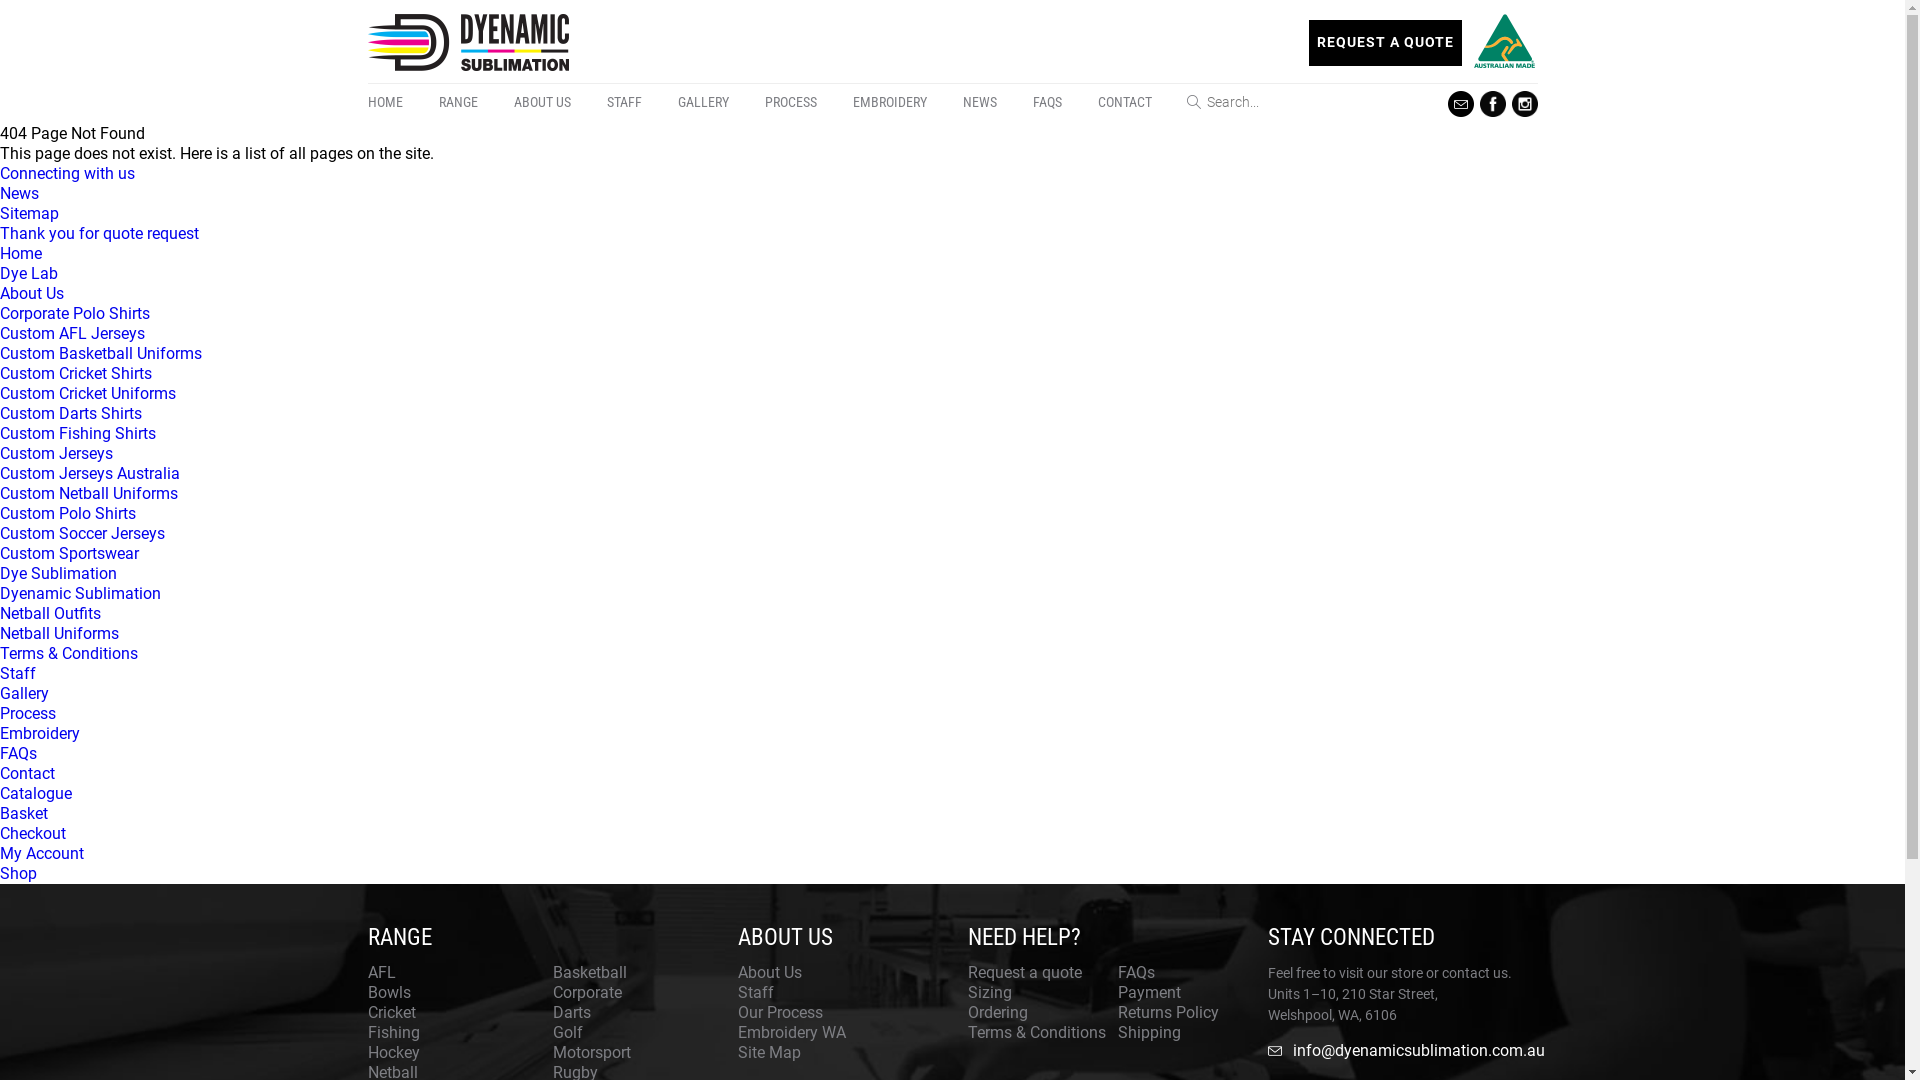  Describe the element at coordinates (392, 1012) in the screenshot. I see `Cricket` at that location.